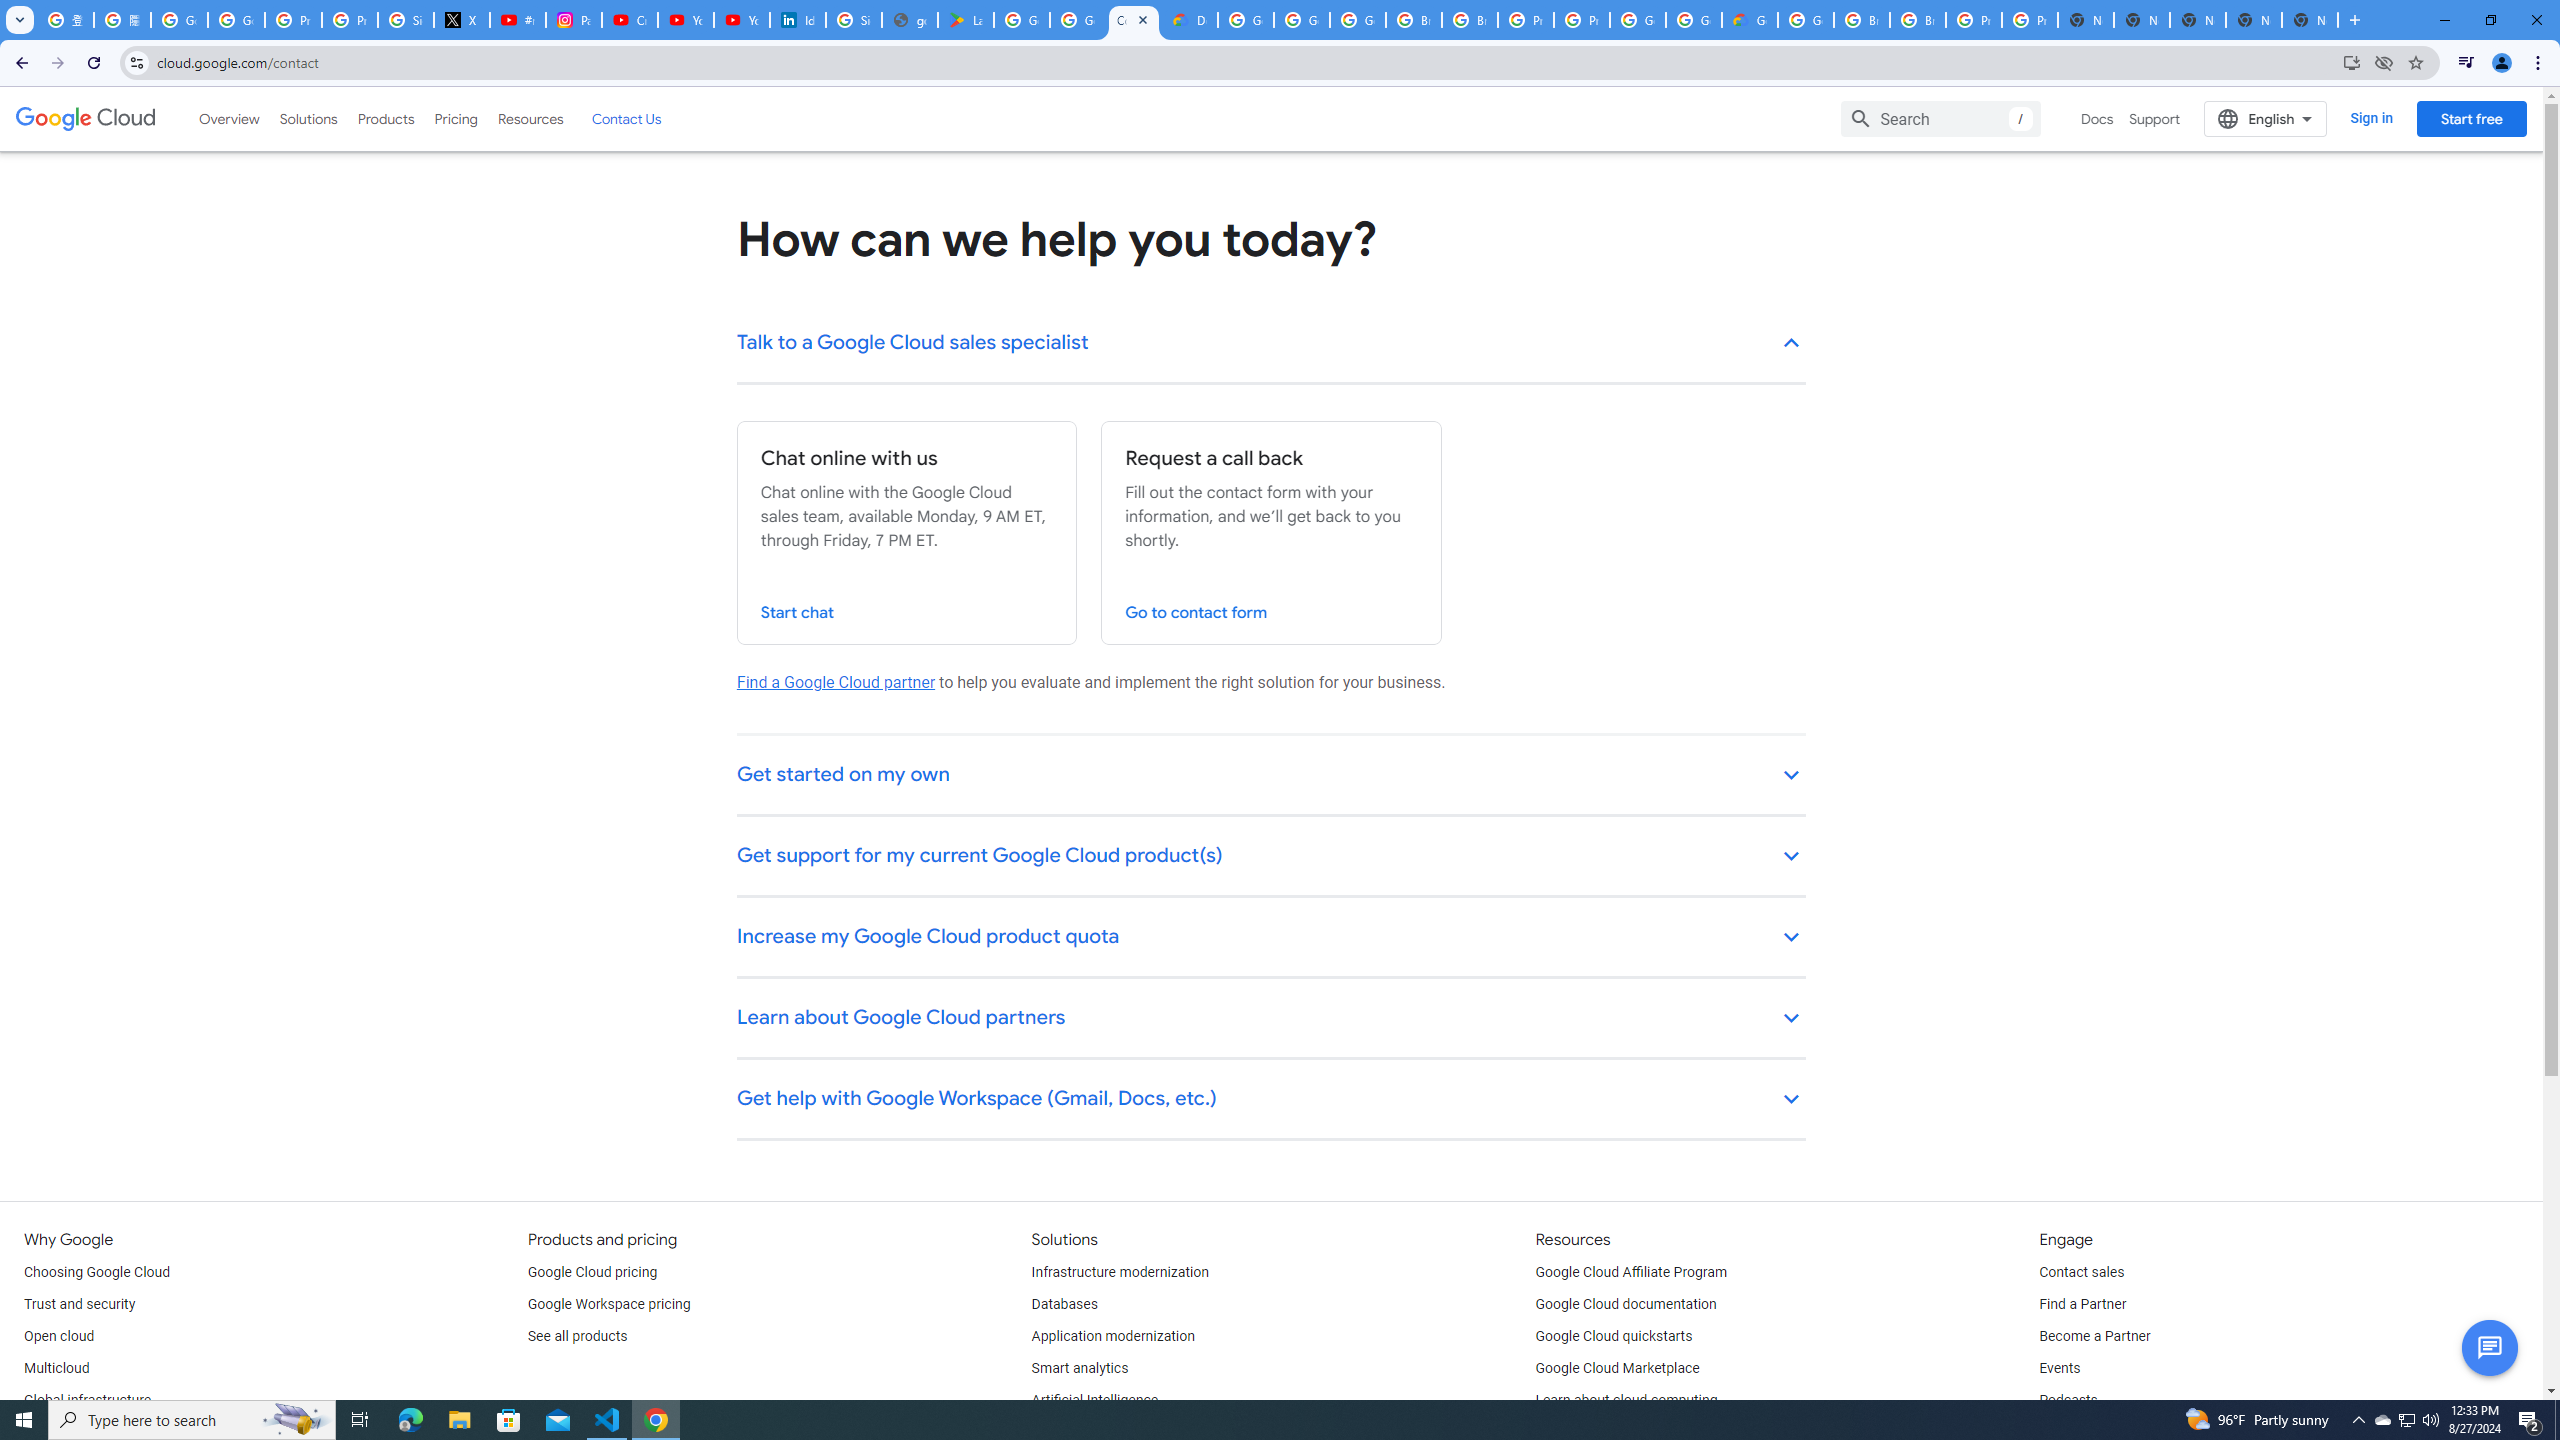 The image size is (2560, 1440). What do you see at coordinates (1637, 20) in the screenshot?
I see `Google Cloud Platform` at bounding box center [1637, 20].